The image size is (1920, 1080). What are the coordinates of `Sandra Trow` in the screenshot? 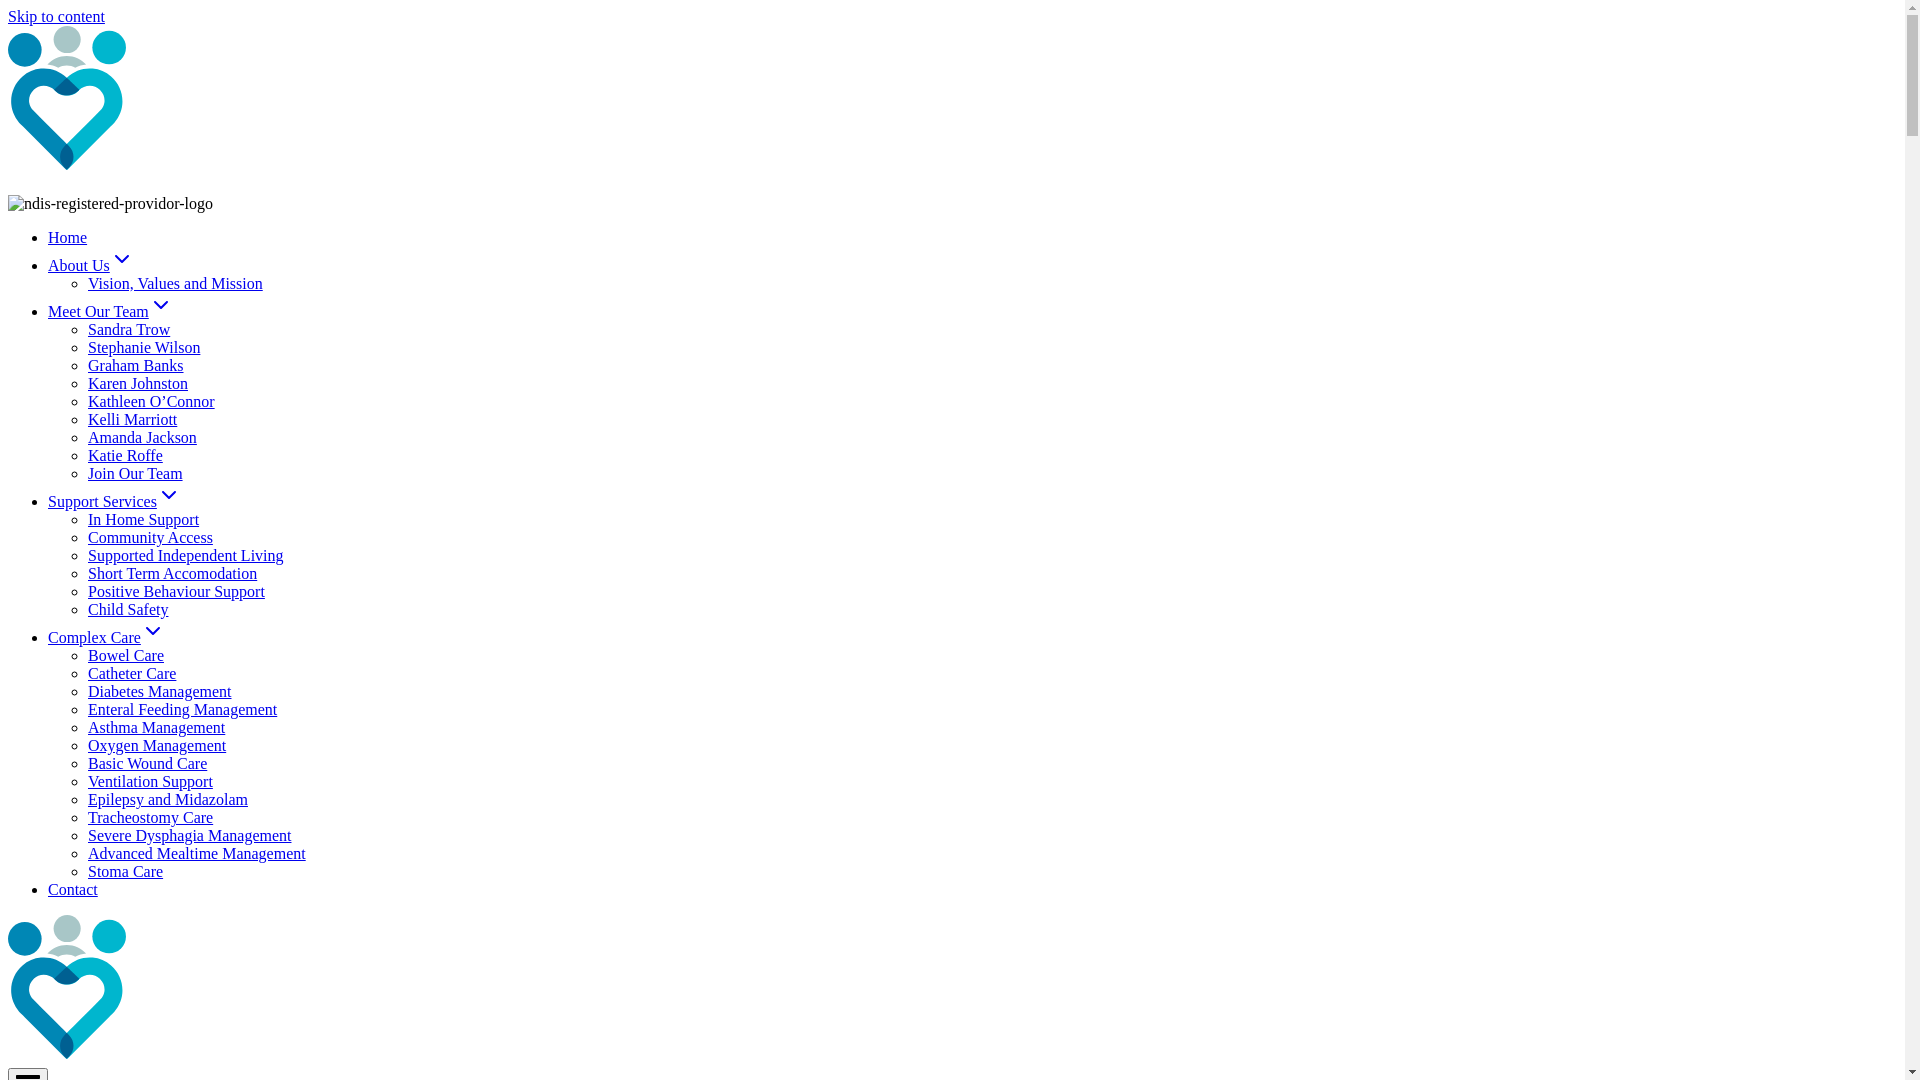 It's located at (129, 330).